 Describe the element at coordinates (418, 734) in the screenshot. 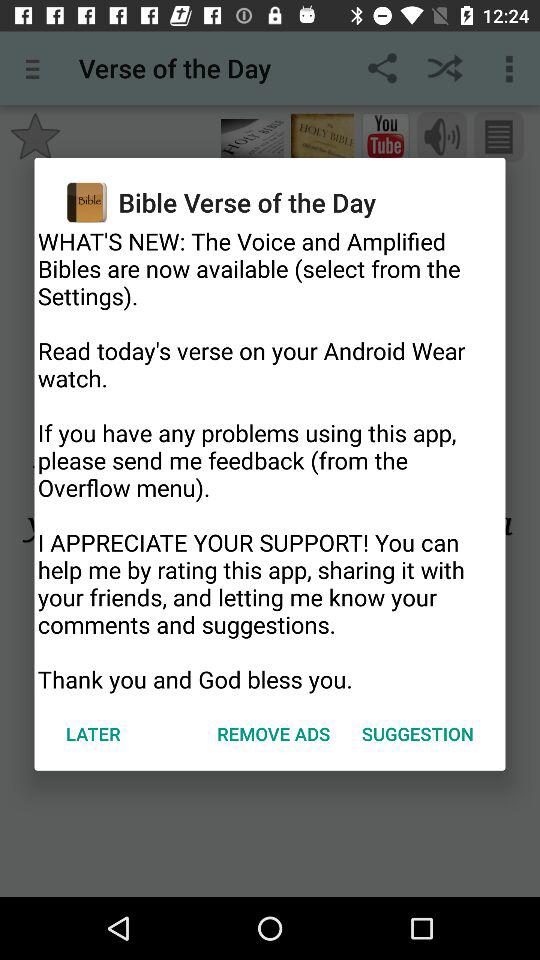

I see `turn off the suggestion at the bottom right corner` at that location.